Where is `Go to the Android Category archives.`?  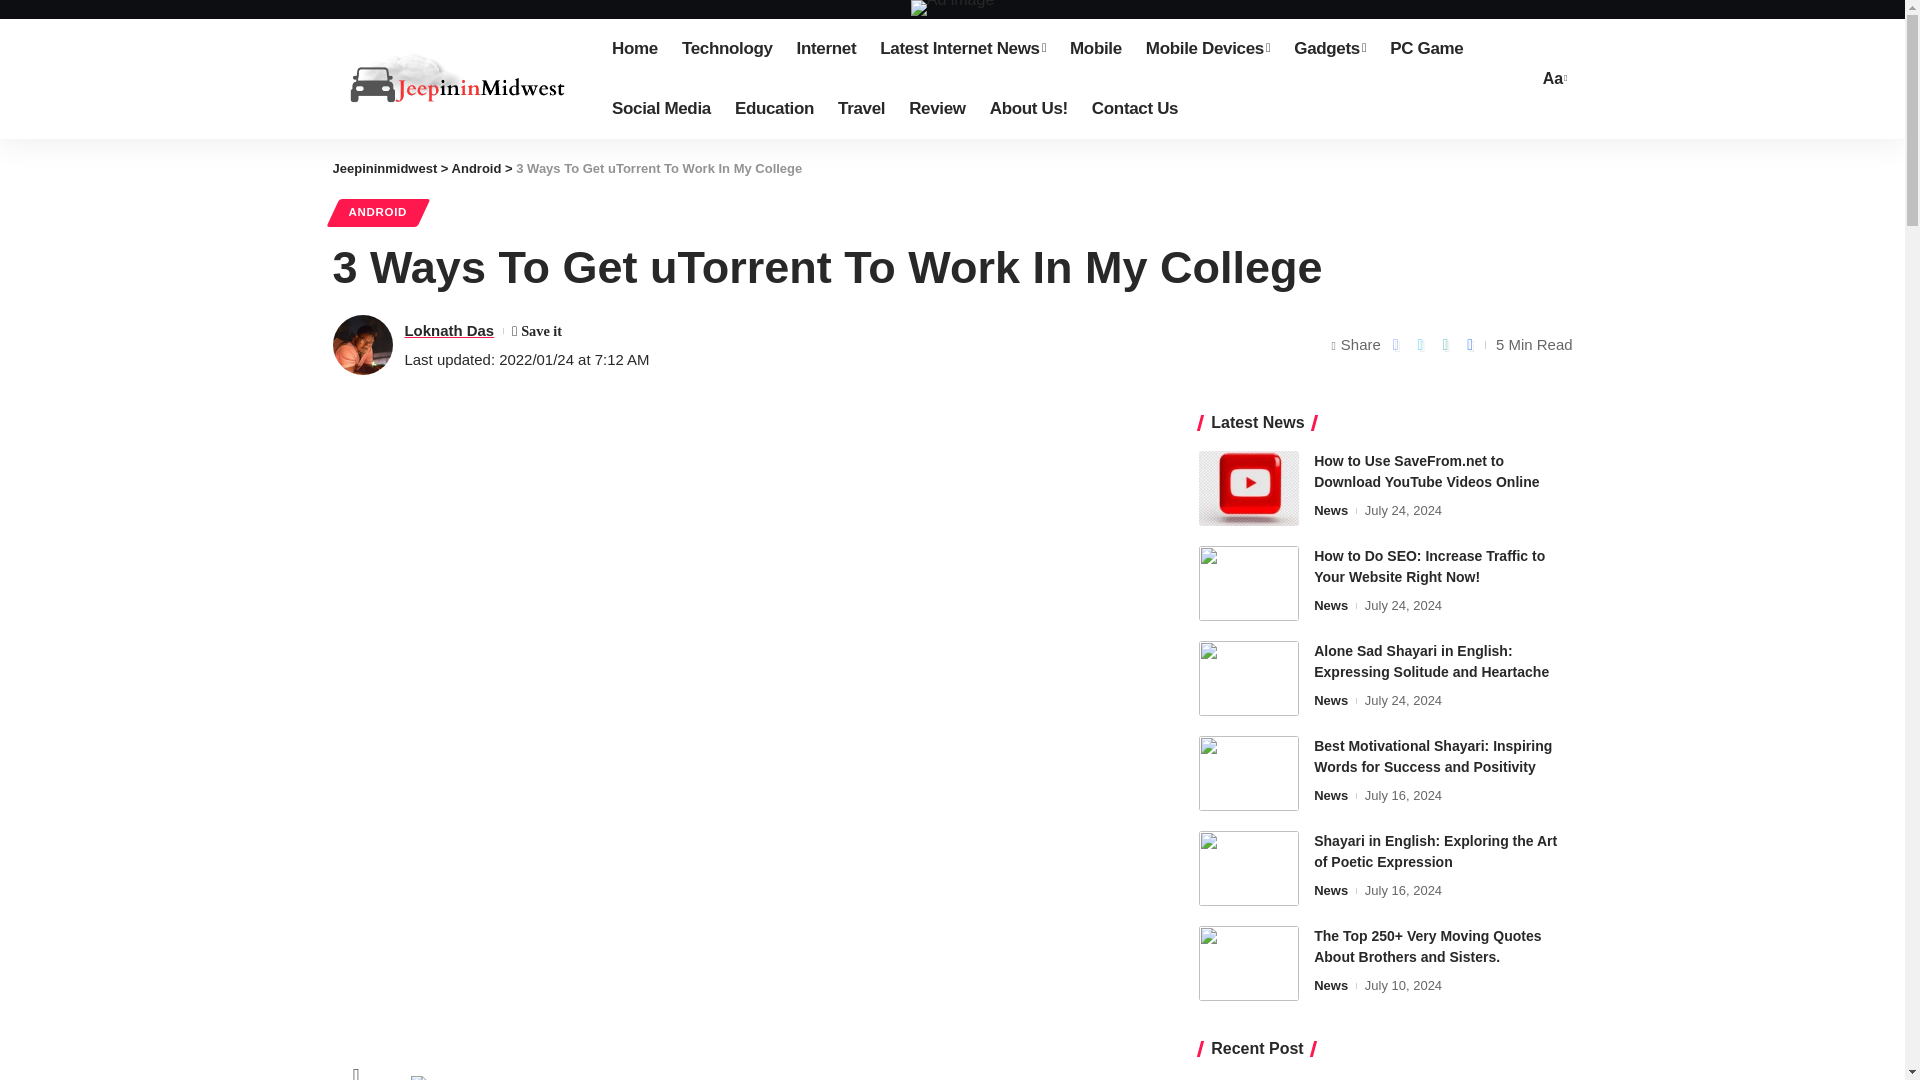 Go to the Android Category archives. is located at coordinates (476, 168).